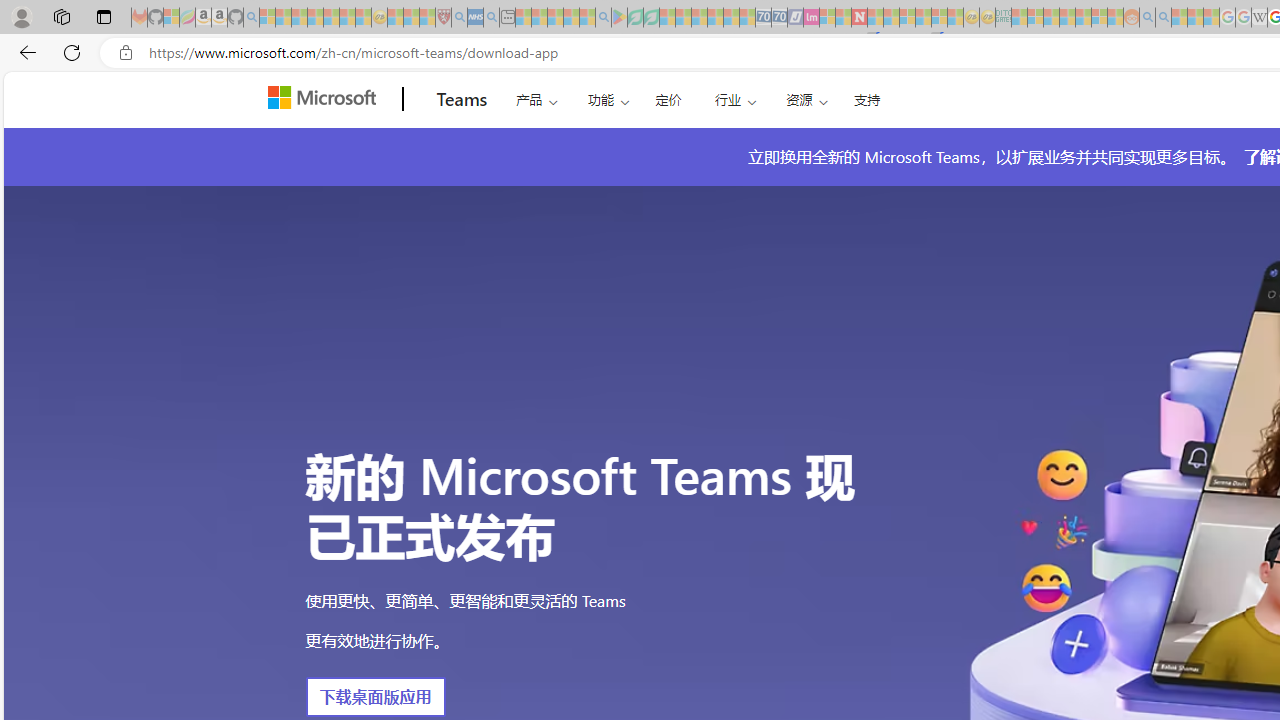  What do you see at coordinates (1259, 18) in the screenshot?
I see `Target page - Wikipedia - Sleeping` at bounding box center [1259, 18].